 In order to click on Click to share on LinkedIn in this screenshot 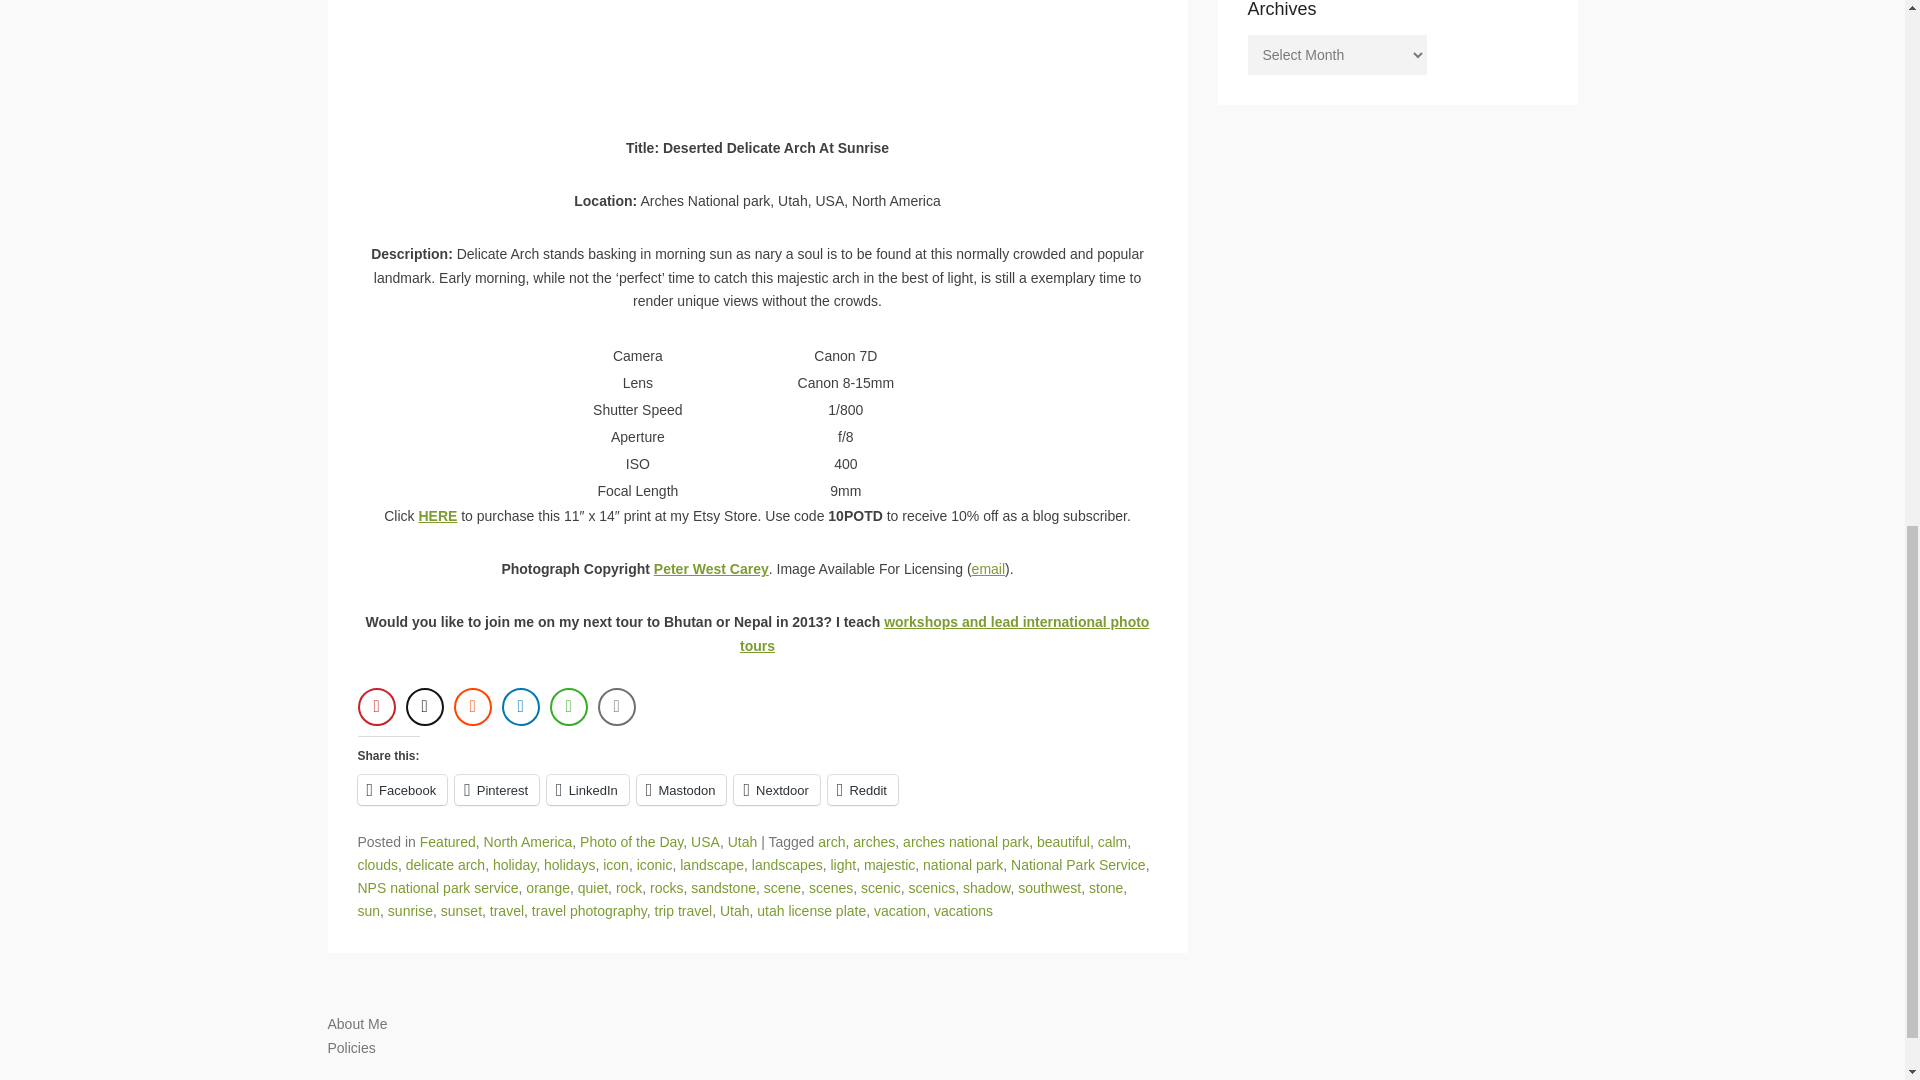, I will do `click(588, 790)`.